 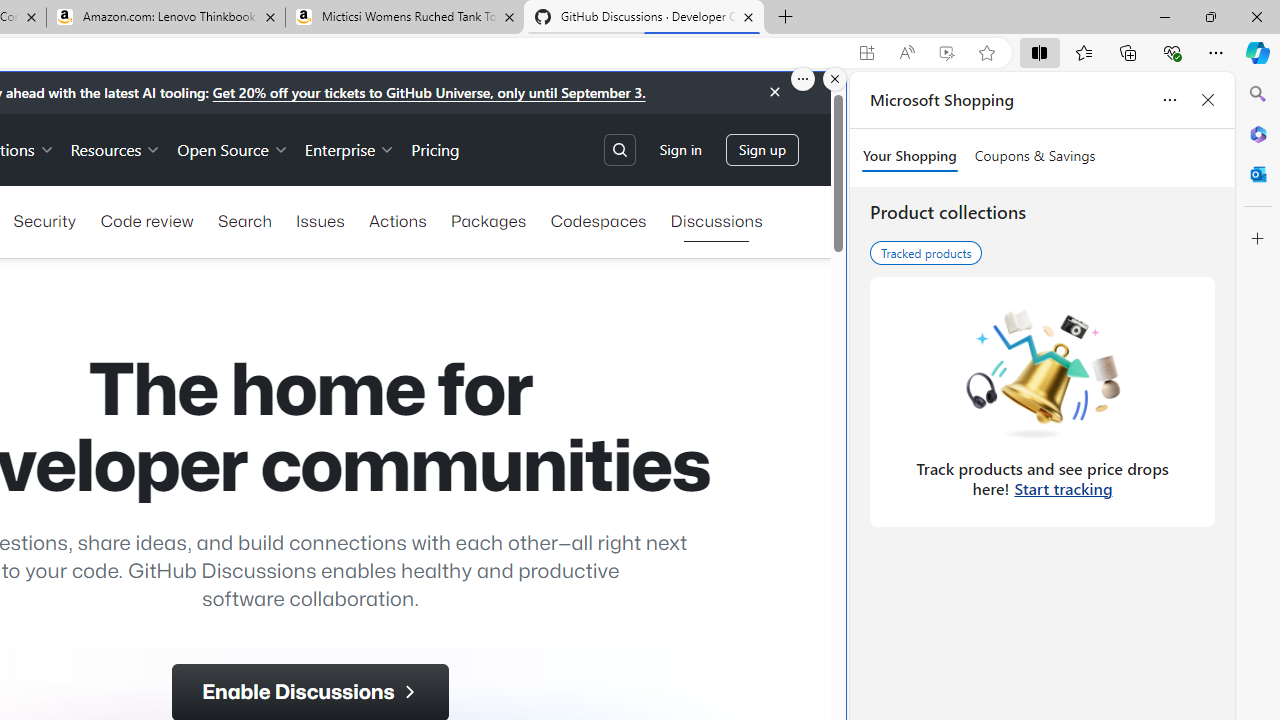 What do you see at coordinates (867, 53) in the screenshot?
I see `App available. Install ` at bounding box center [867, 53].